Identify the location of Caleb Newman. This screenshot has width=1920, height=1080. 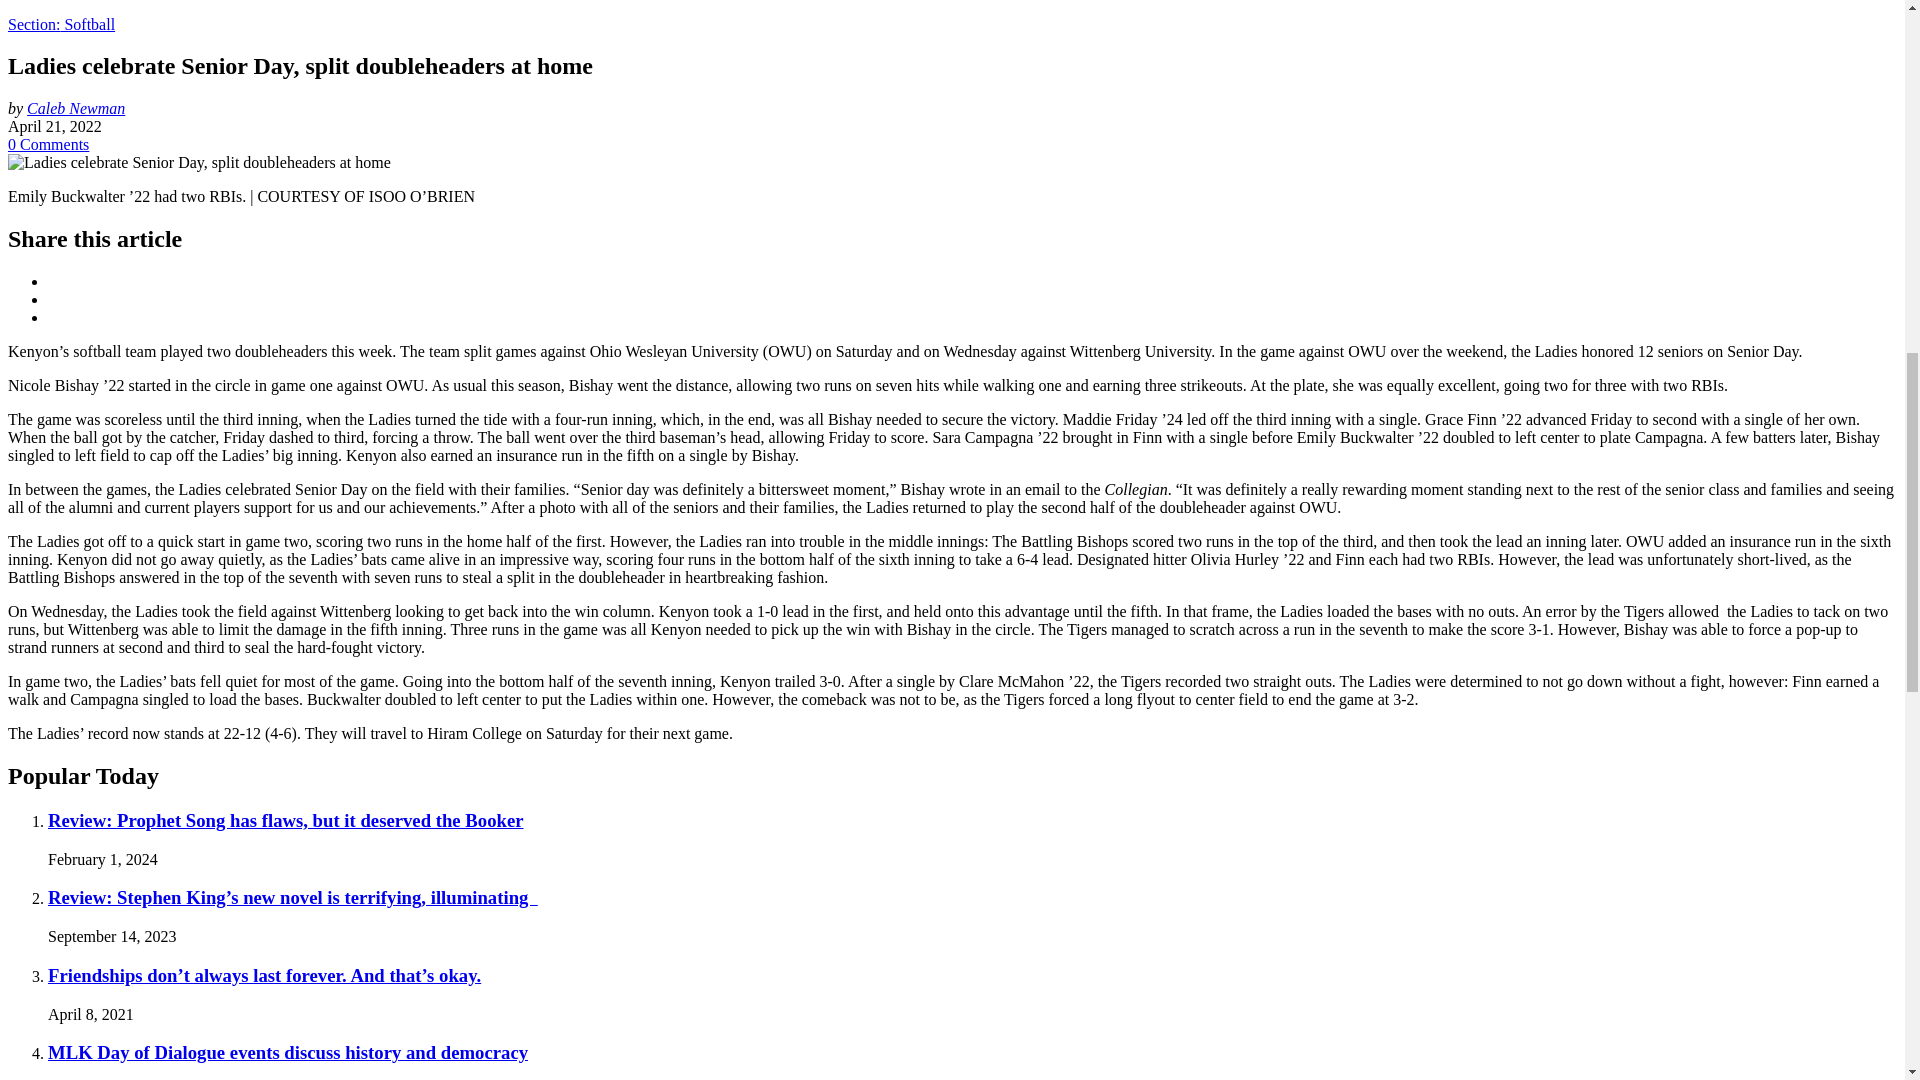
(75, 108).